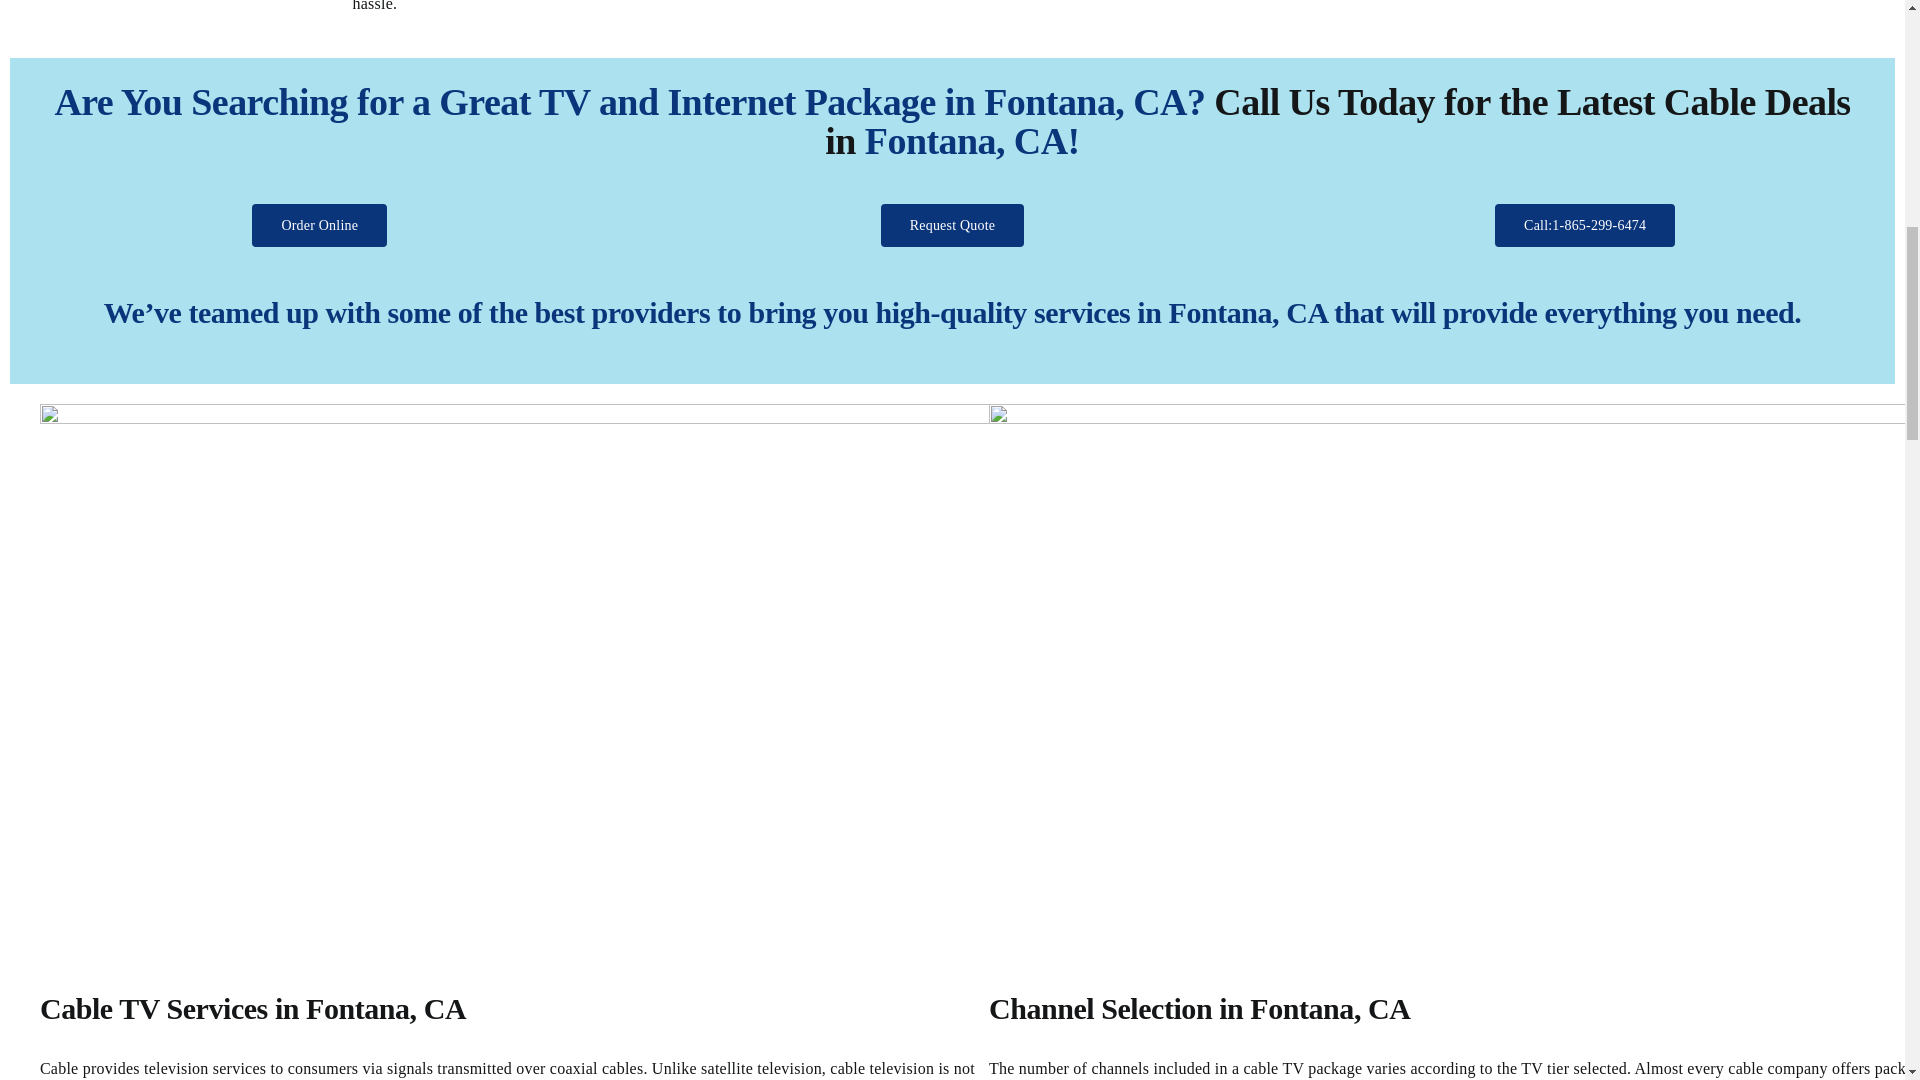 The image size is (1920, 1080). I want to click on Call:1-865-299-6474, so click(1584, 226).